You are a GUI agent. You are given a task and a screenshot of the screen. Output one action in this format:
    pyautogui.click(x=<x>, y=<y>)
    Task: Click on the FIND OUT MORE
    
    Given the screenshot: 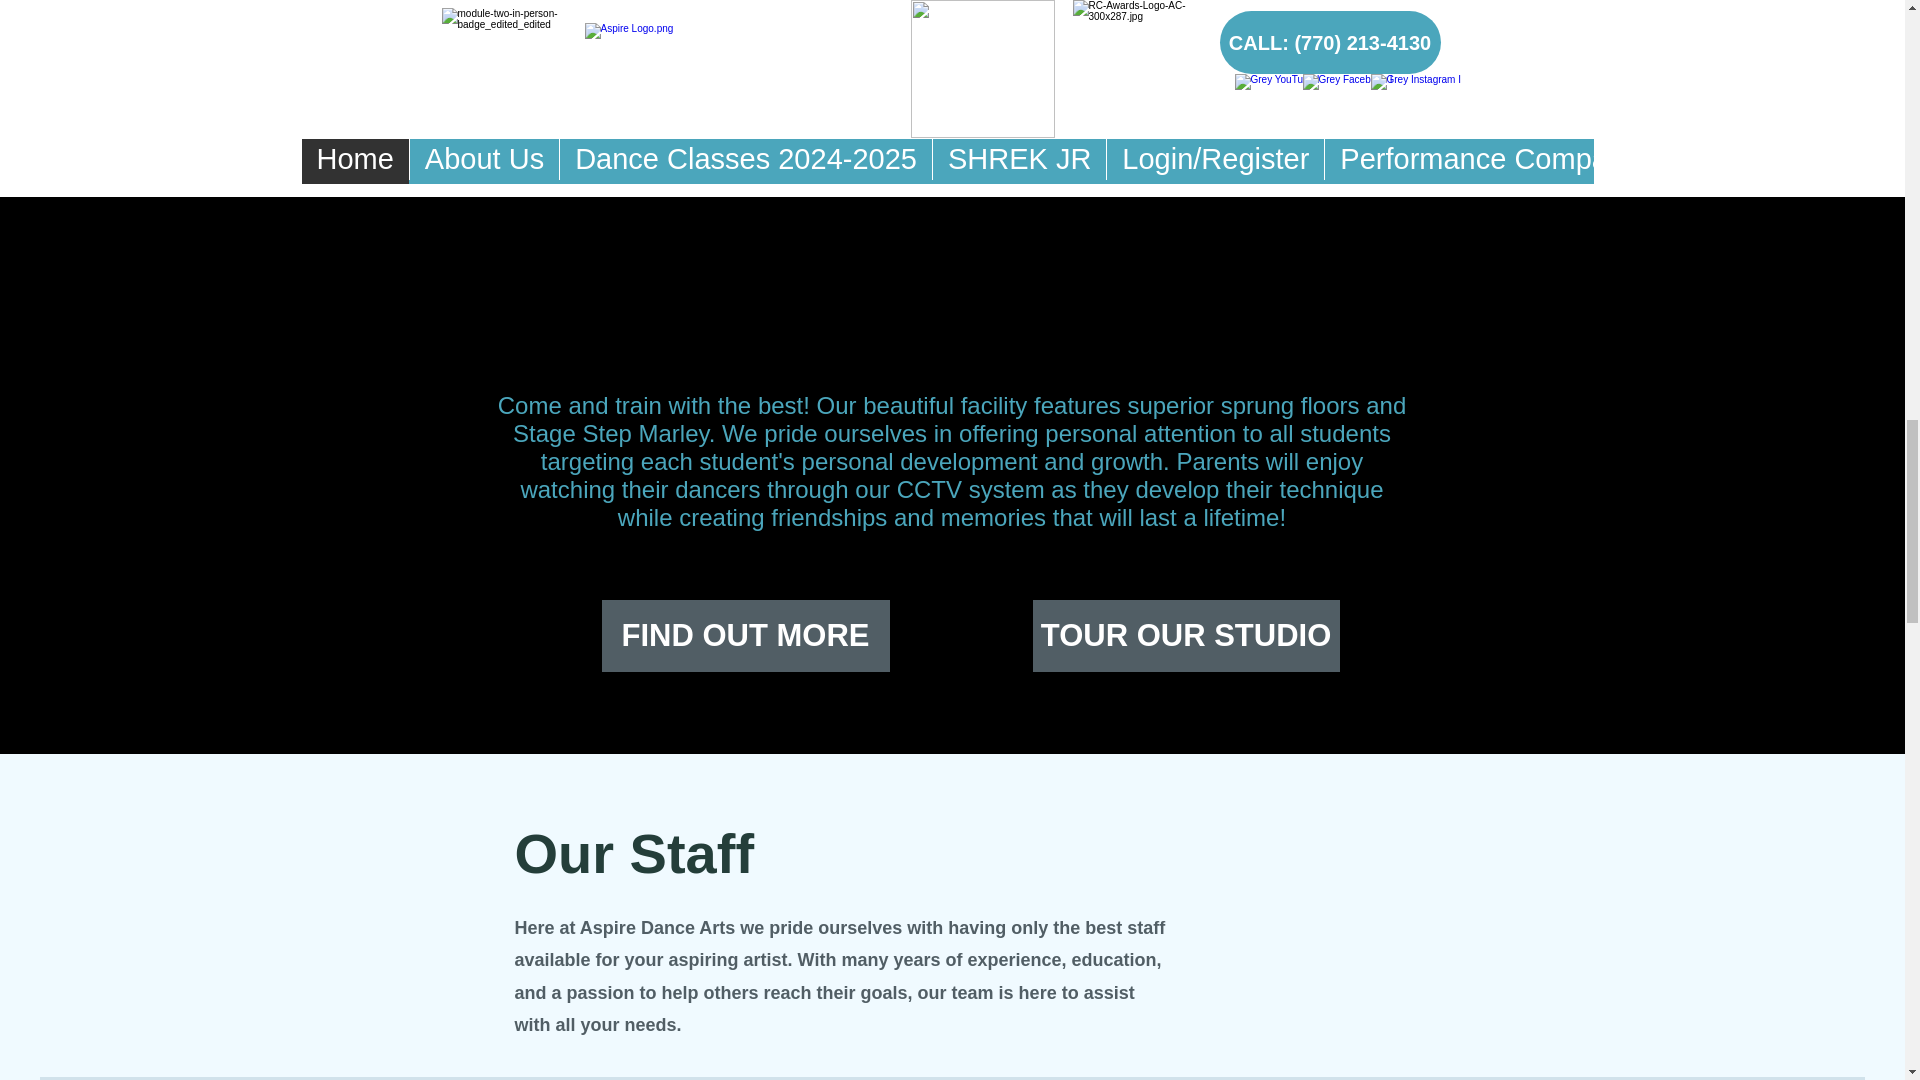 What is the action you would take?
    pyautogui.click(x=746, y=636)
    